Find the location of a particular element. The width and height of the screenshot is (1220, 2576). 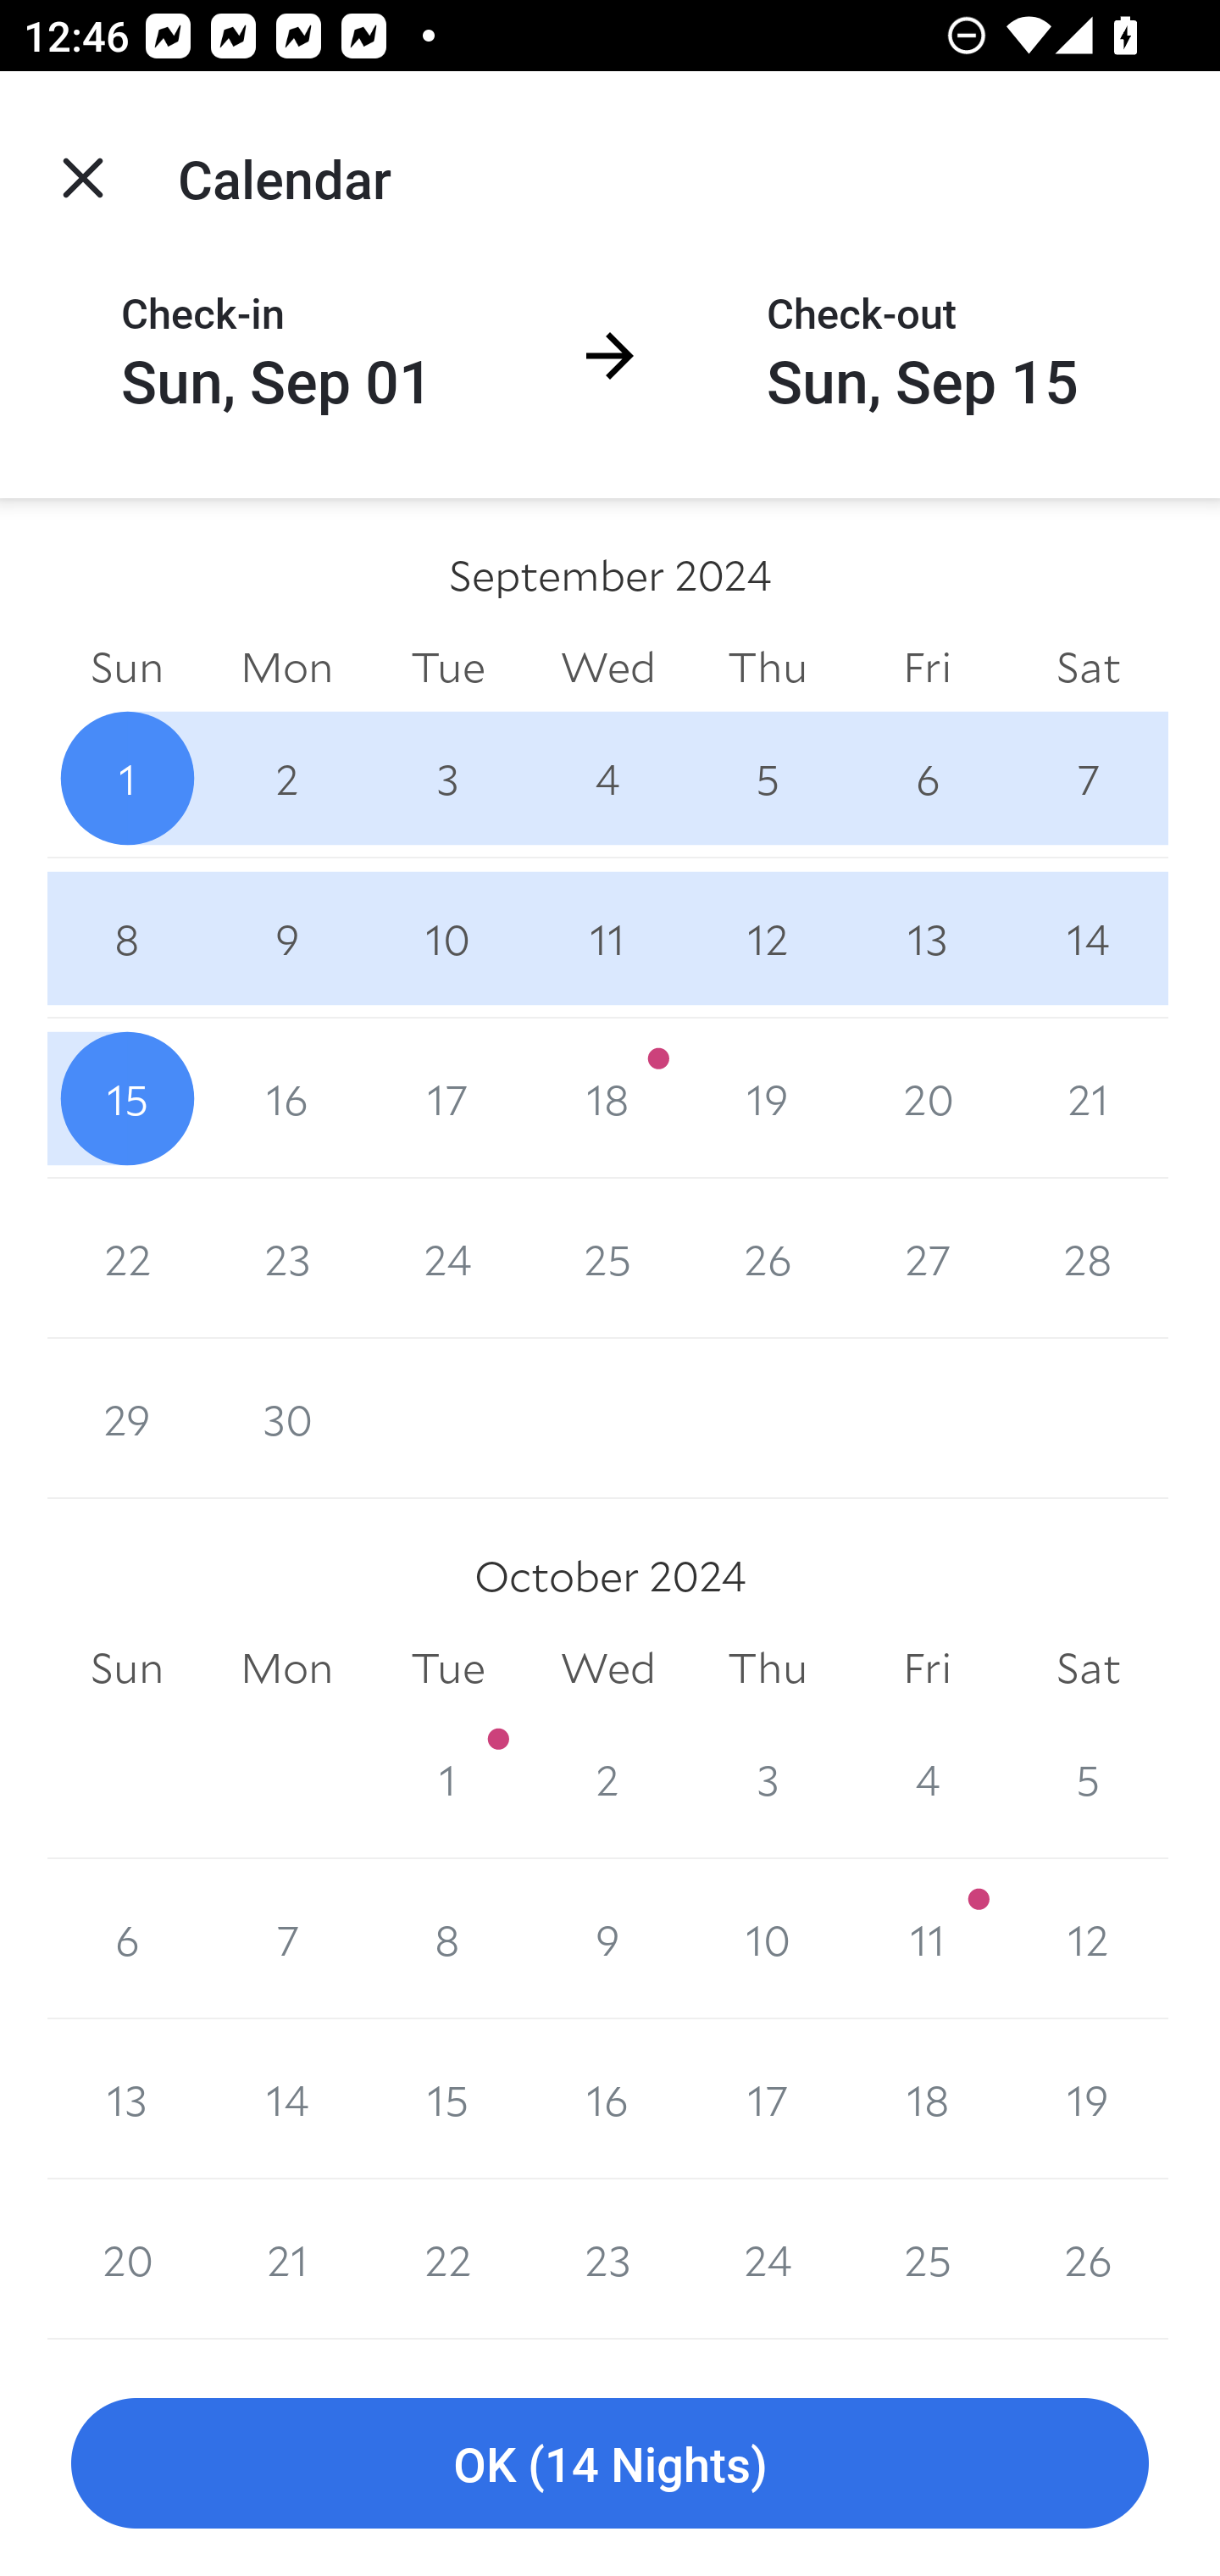

2 2 October 2024 is located at coordinates (608, 1779).